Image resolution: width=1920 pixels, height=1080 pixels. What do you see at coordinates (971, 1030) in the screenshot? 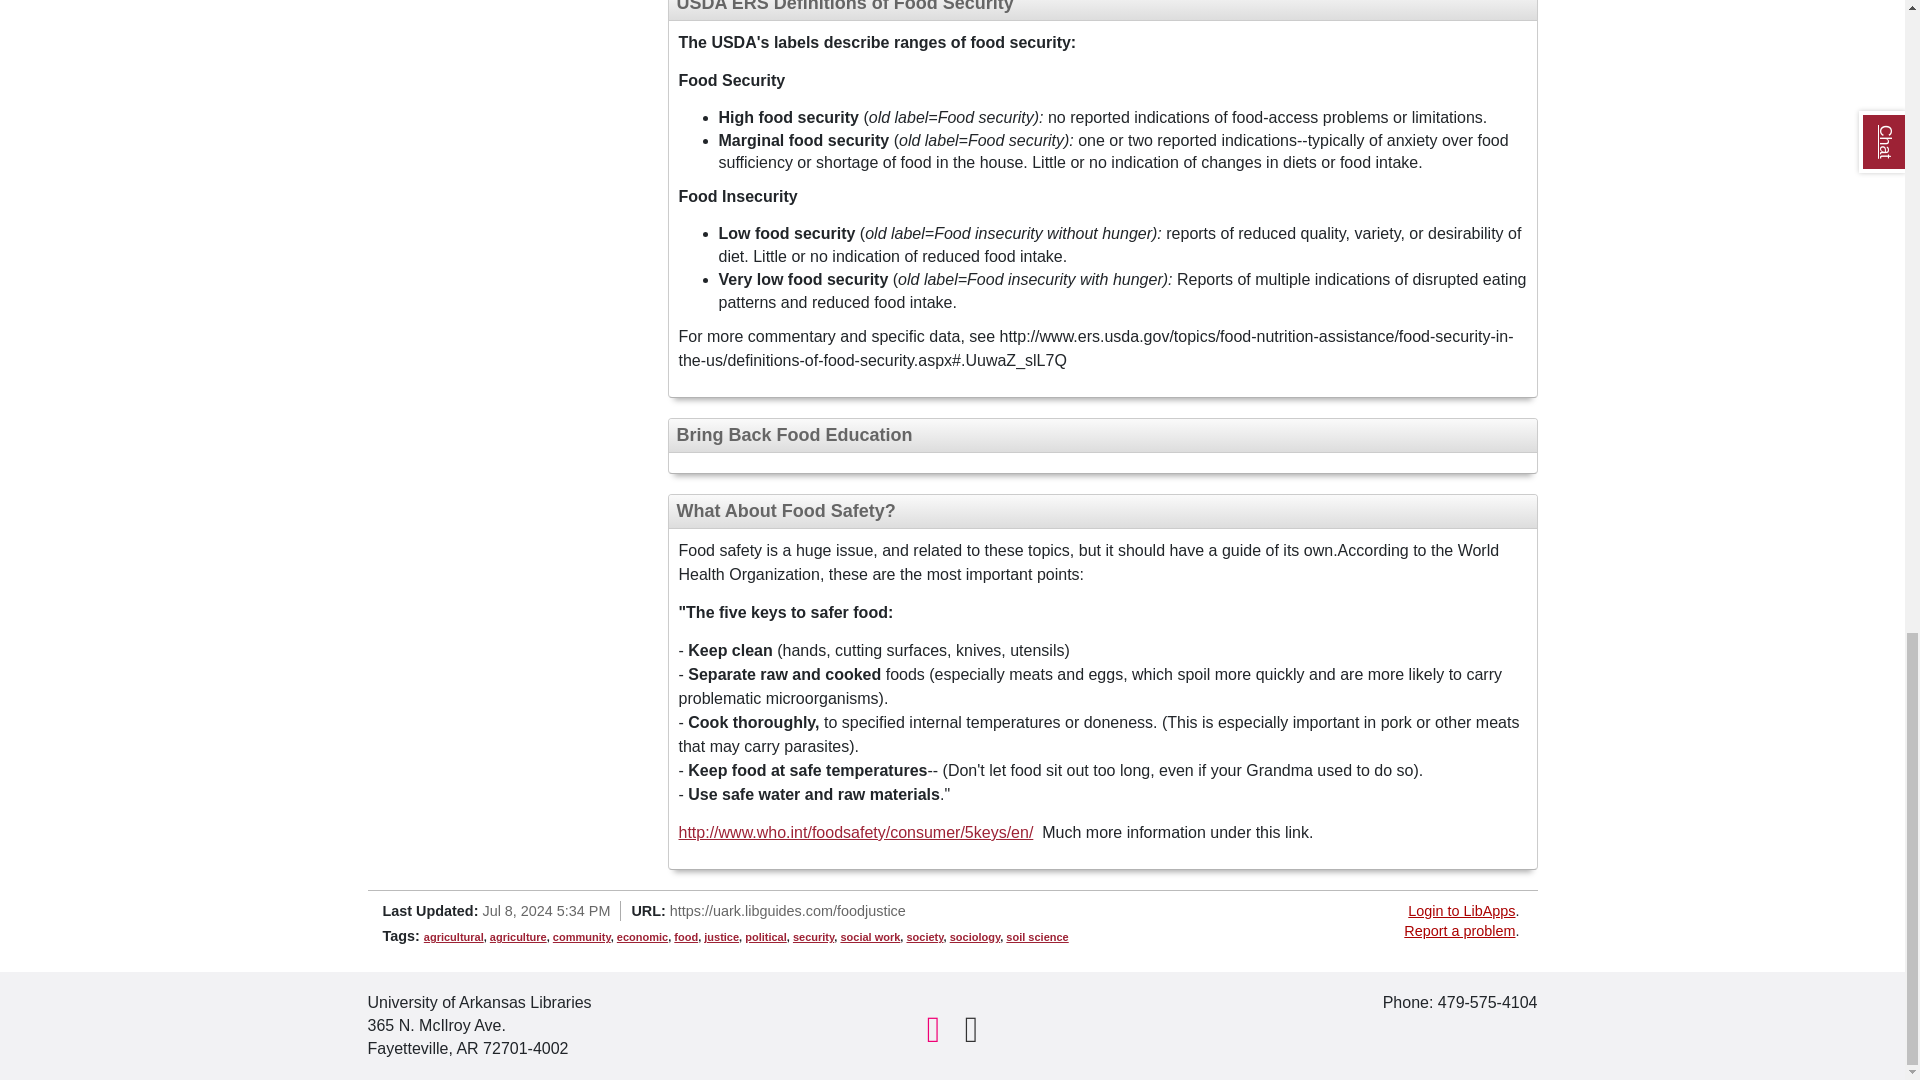
I see `Twitter` at bounding box center [971, 1030].